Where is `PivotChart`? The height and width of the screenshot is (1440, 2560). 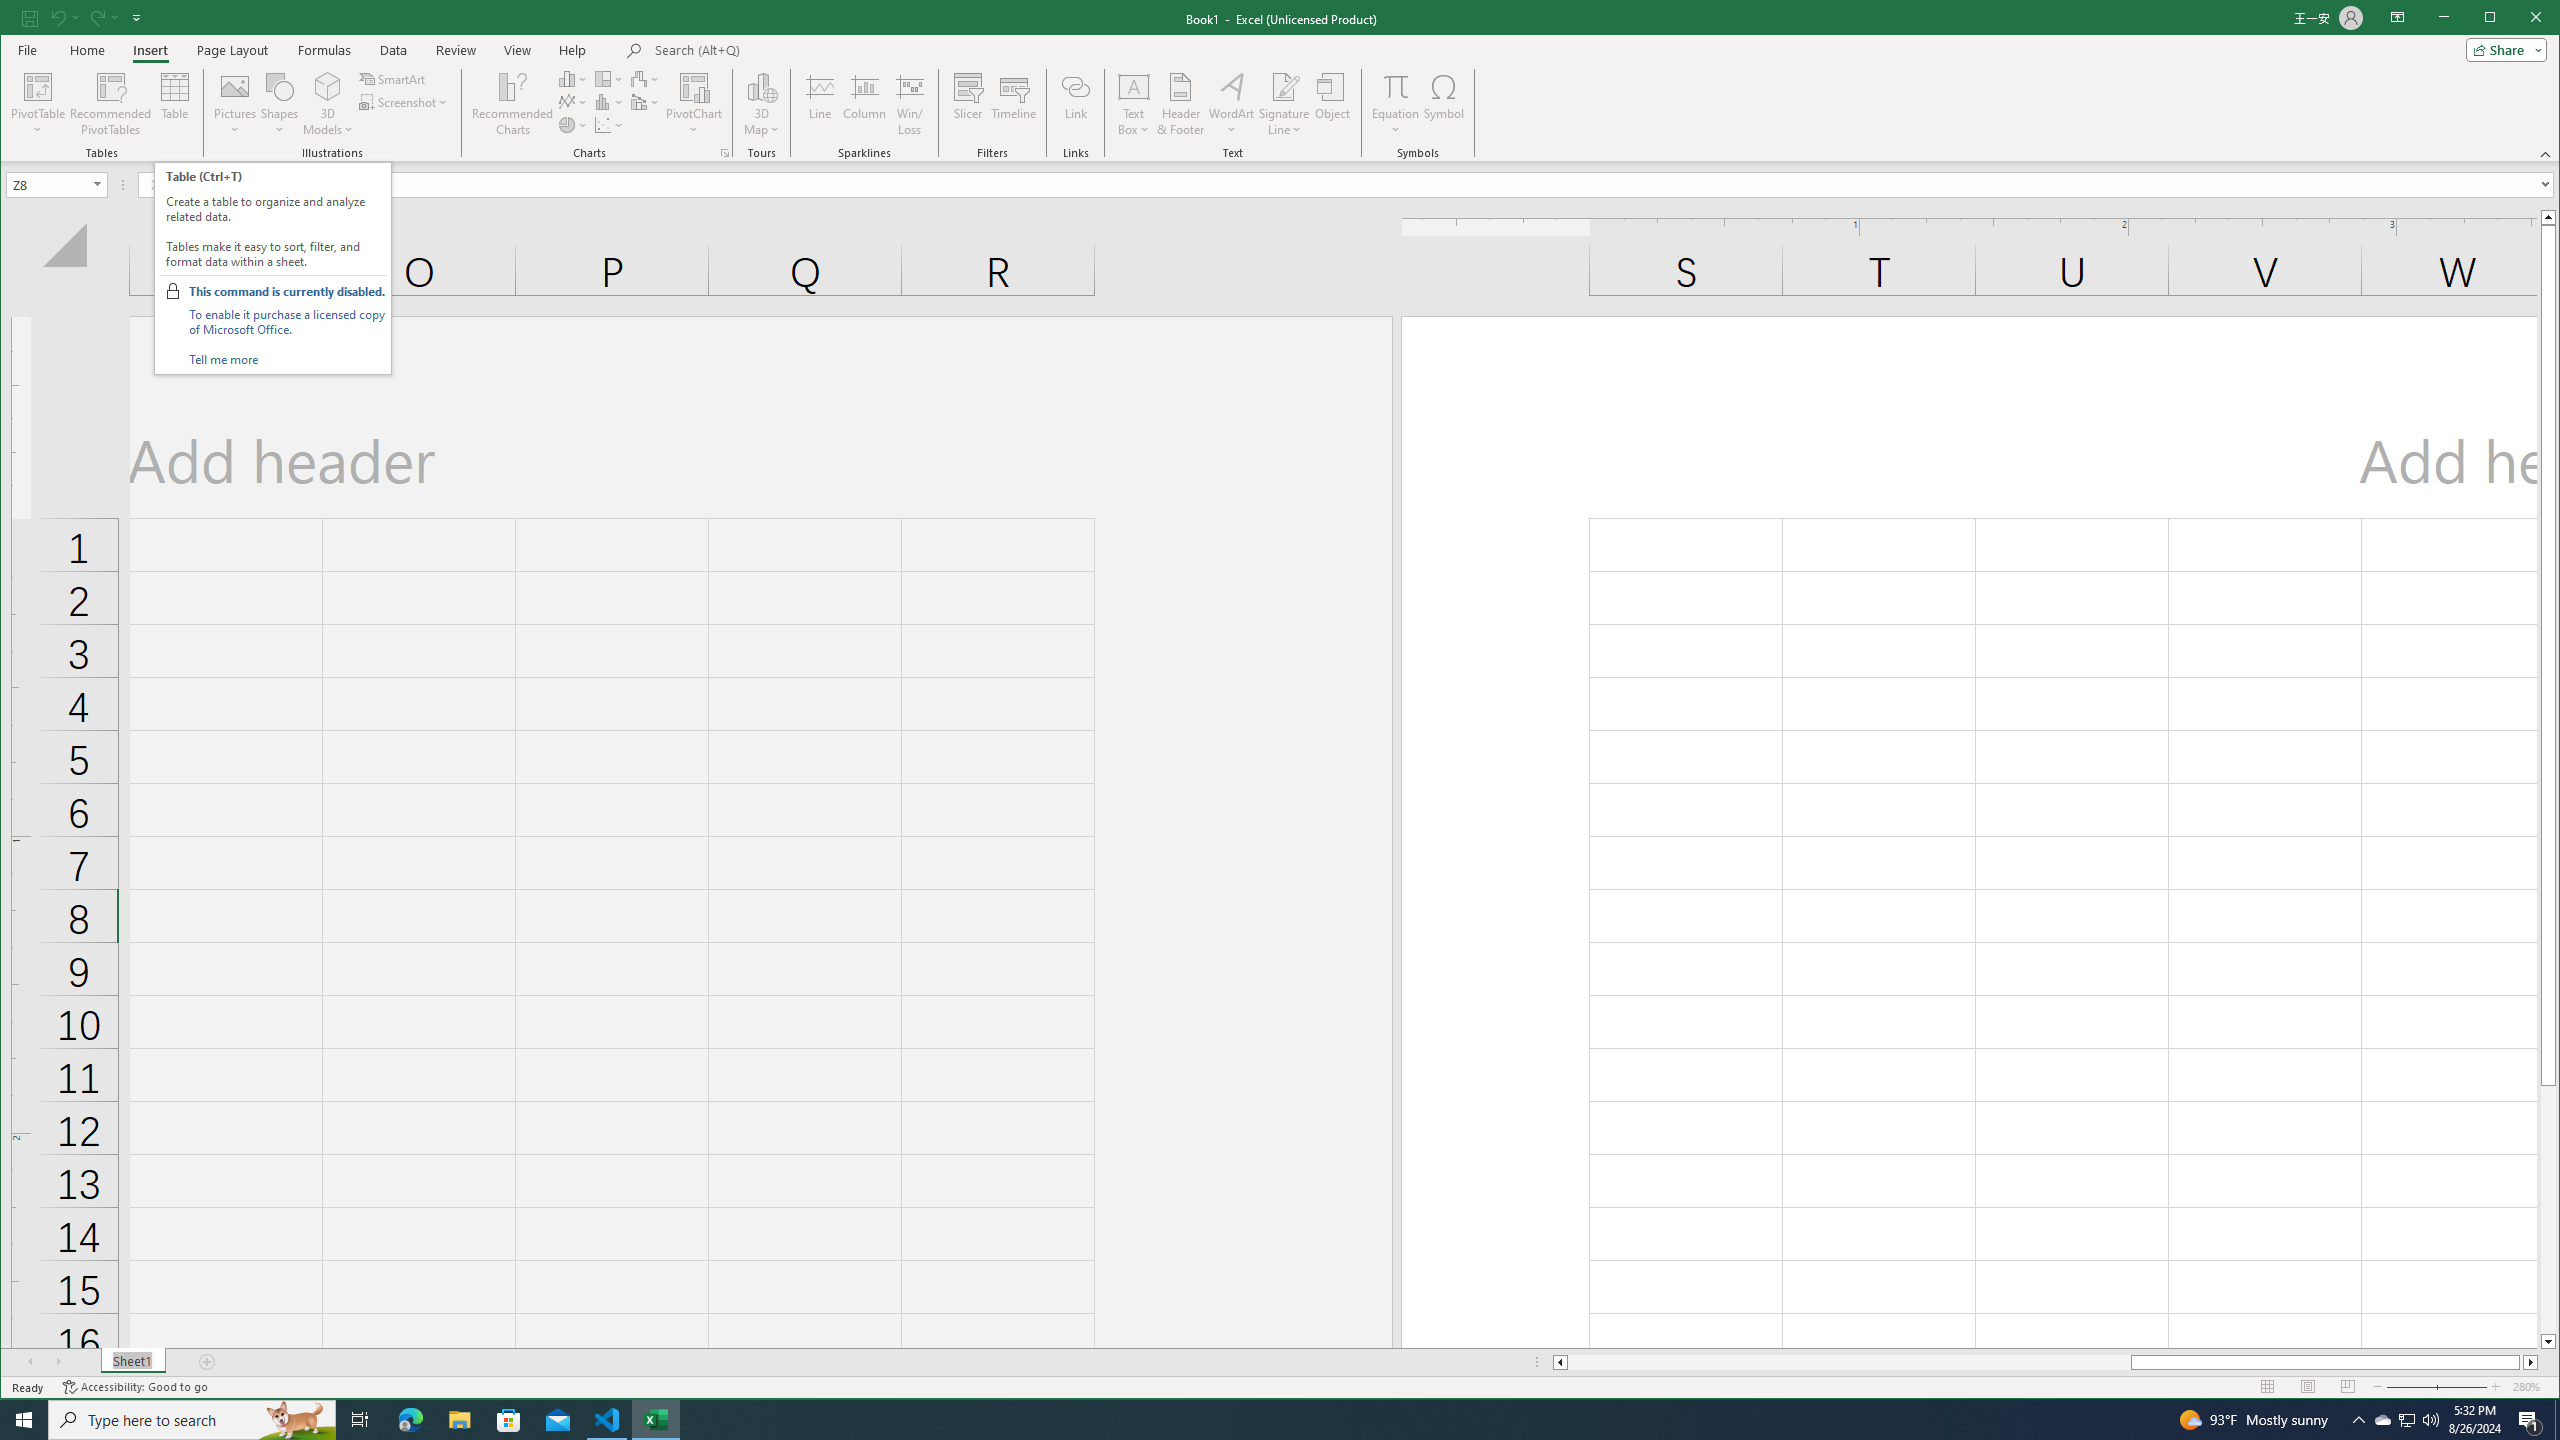
PivotChart is located at coordinates (1332, 104).